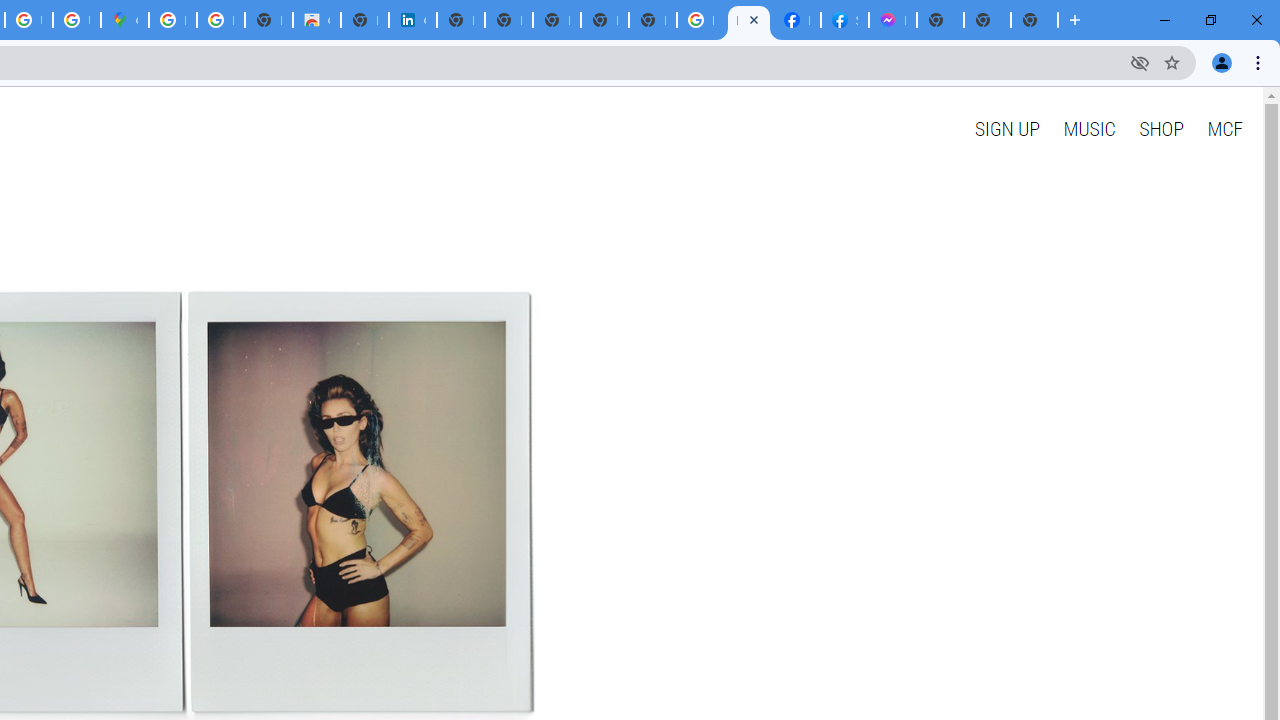 This screenshot has height=720, width=1280. Describe the element at coordinates (796, 20) in the screenshot. I see `Miley Cyrus | Facebook` at that location.